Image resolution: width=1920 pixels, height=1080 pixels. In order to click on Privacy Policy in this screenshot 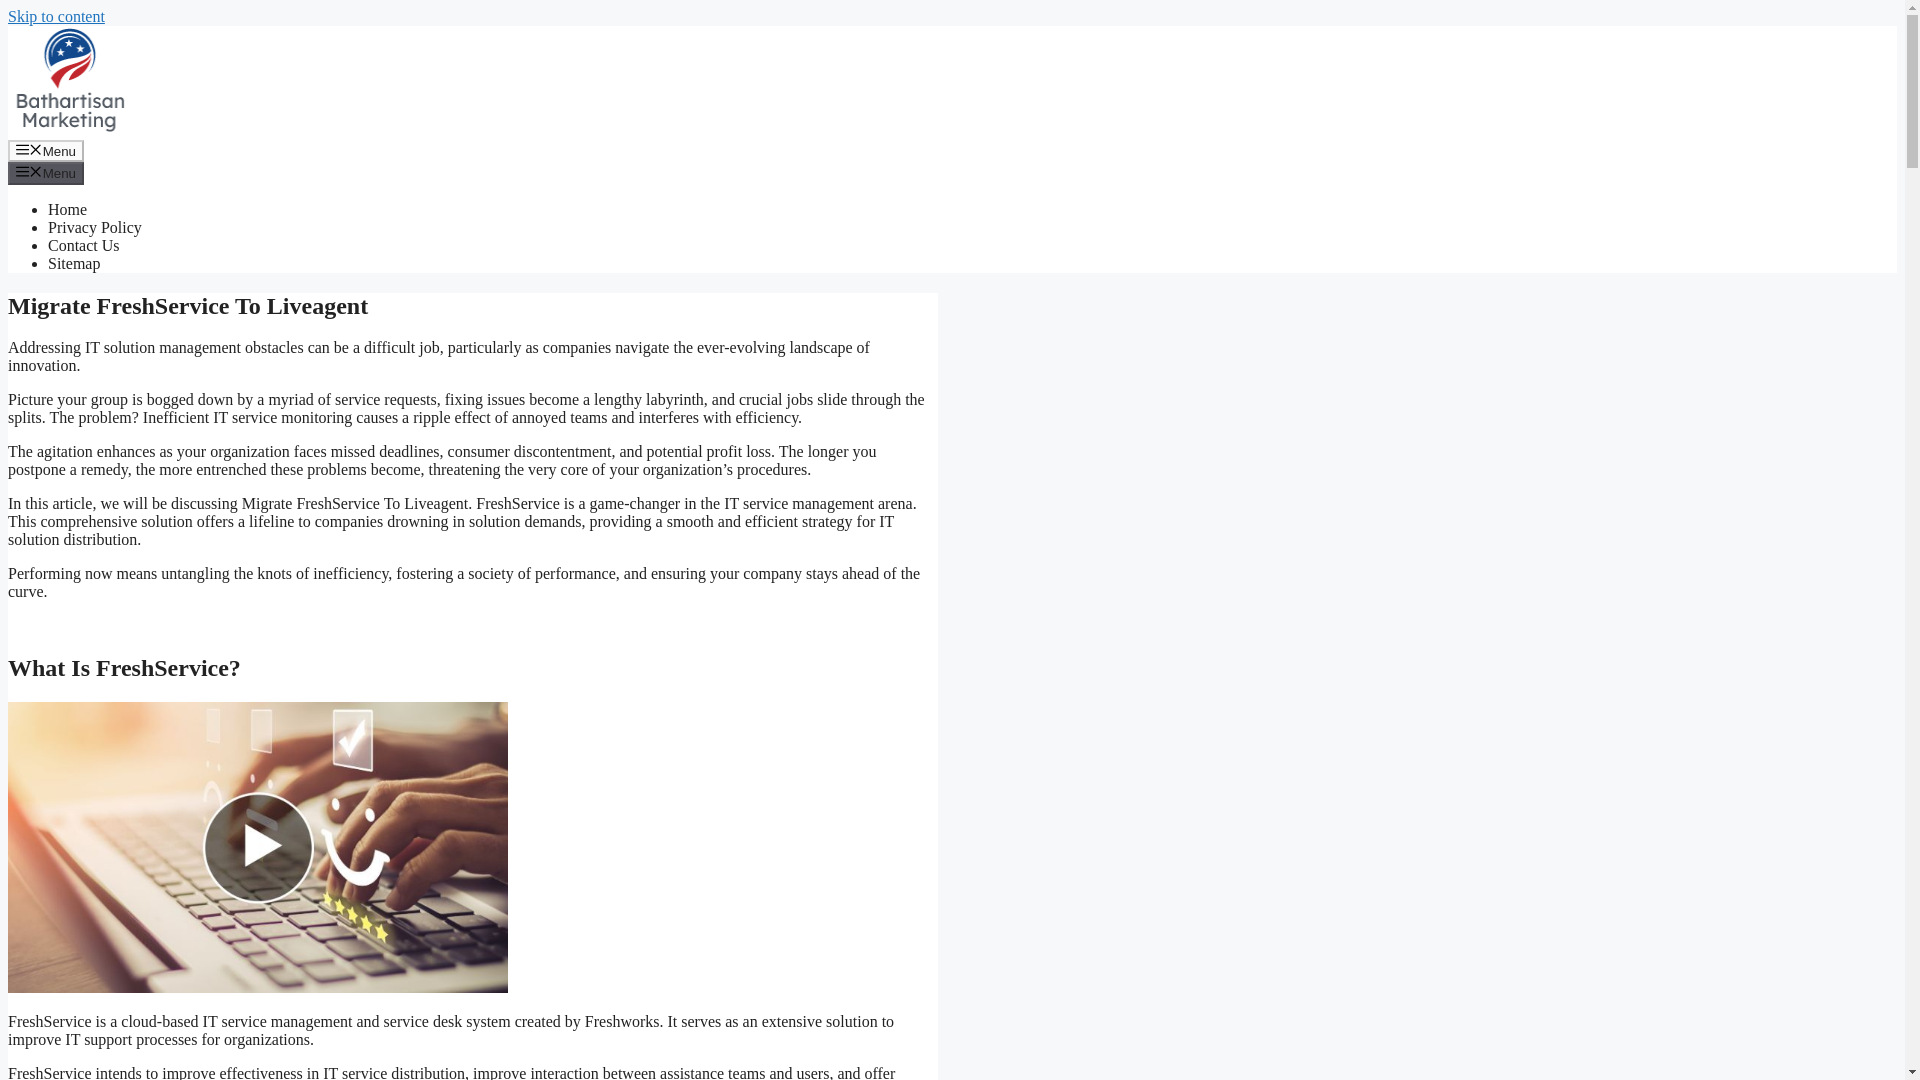, I will do `click(95, 228)`.